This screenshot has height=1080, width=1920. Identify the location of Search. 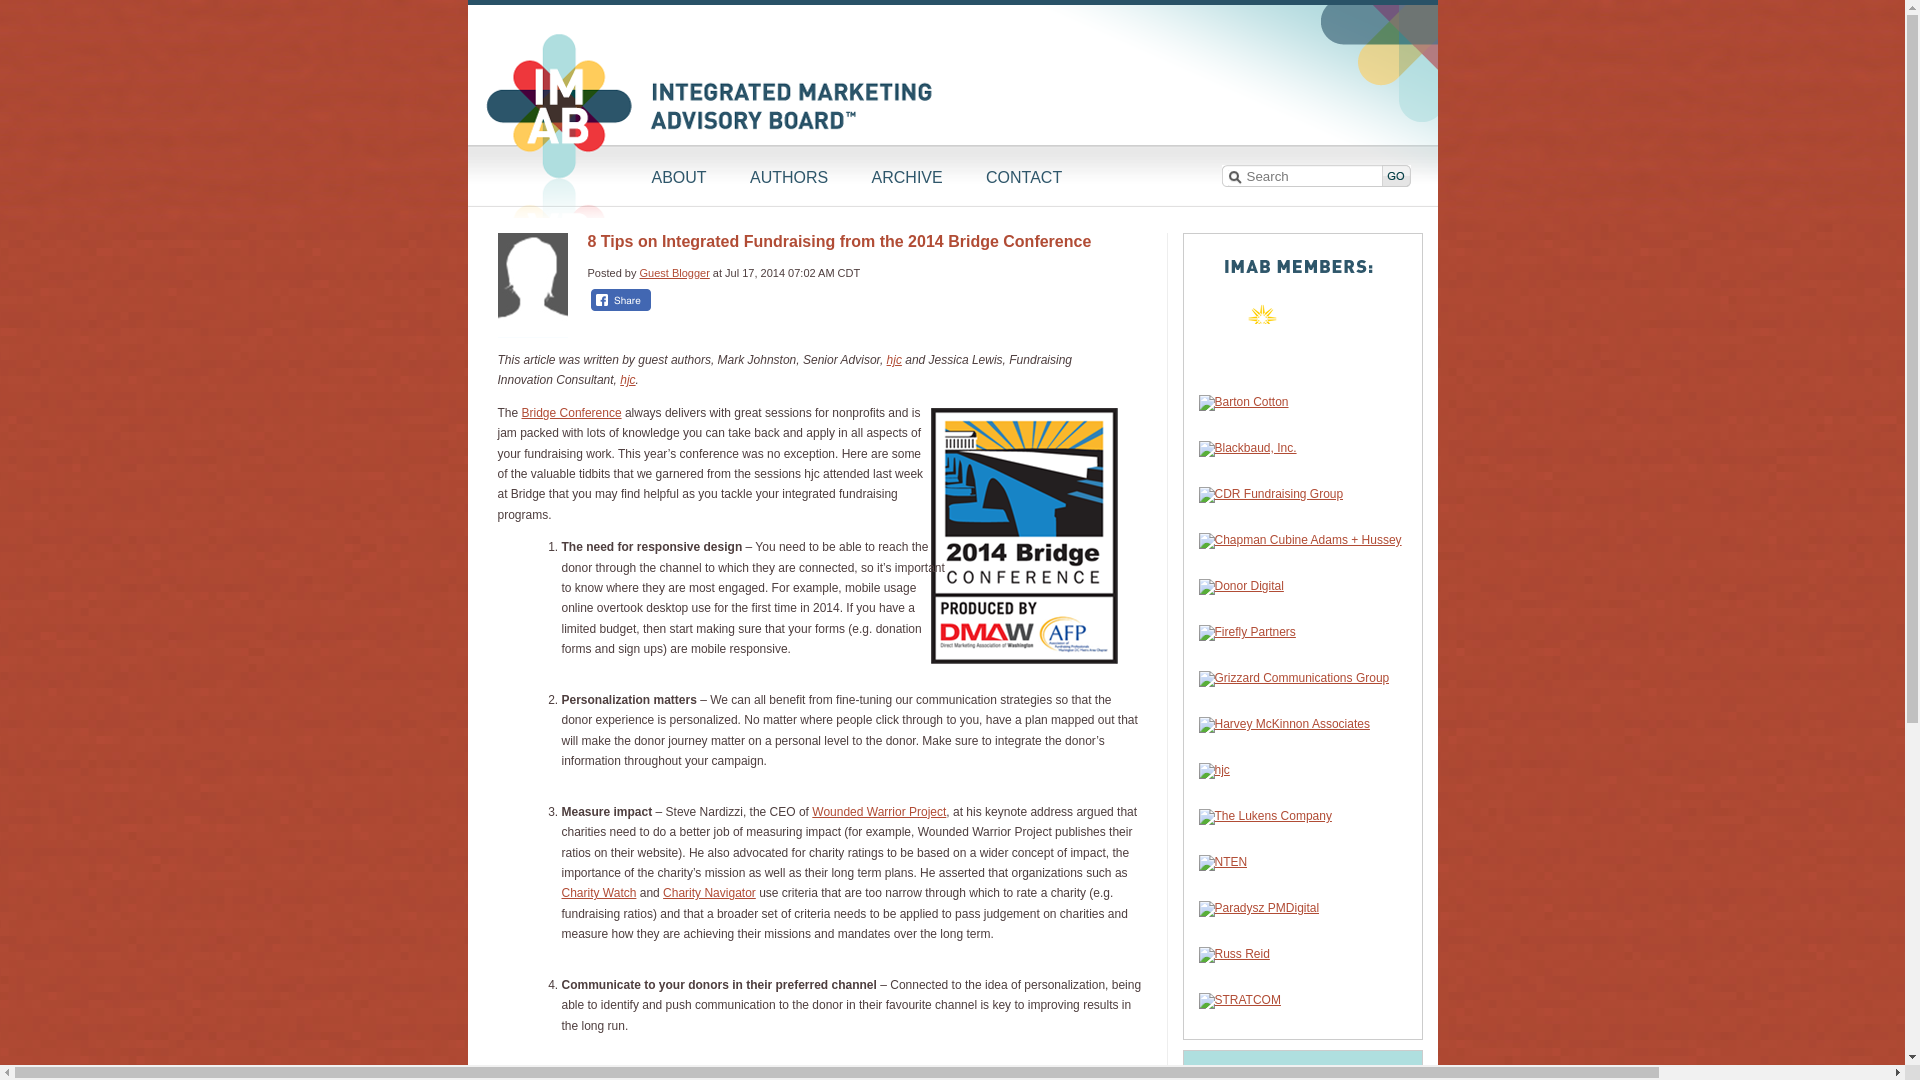
(1302, 176).